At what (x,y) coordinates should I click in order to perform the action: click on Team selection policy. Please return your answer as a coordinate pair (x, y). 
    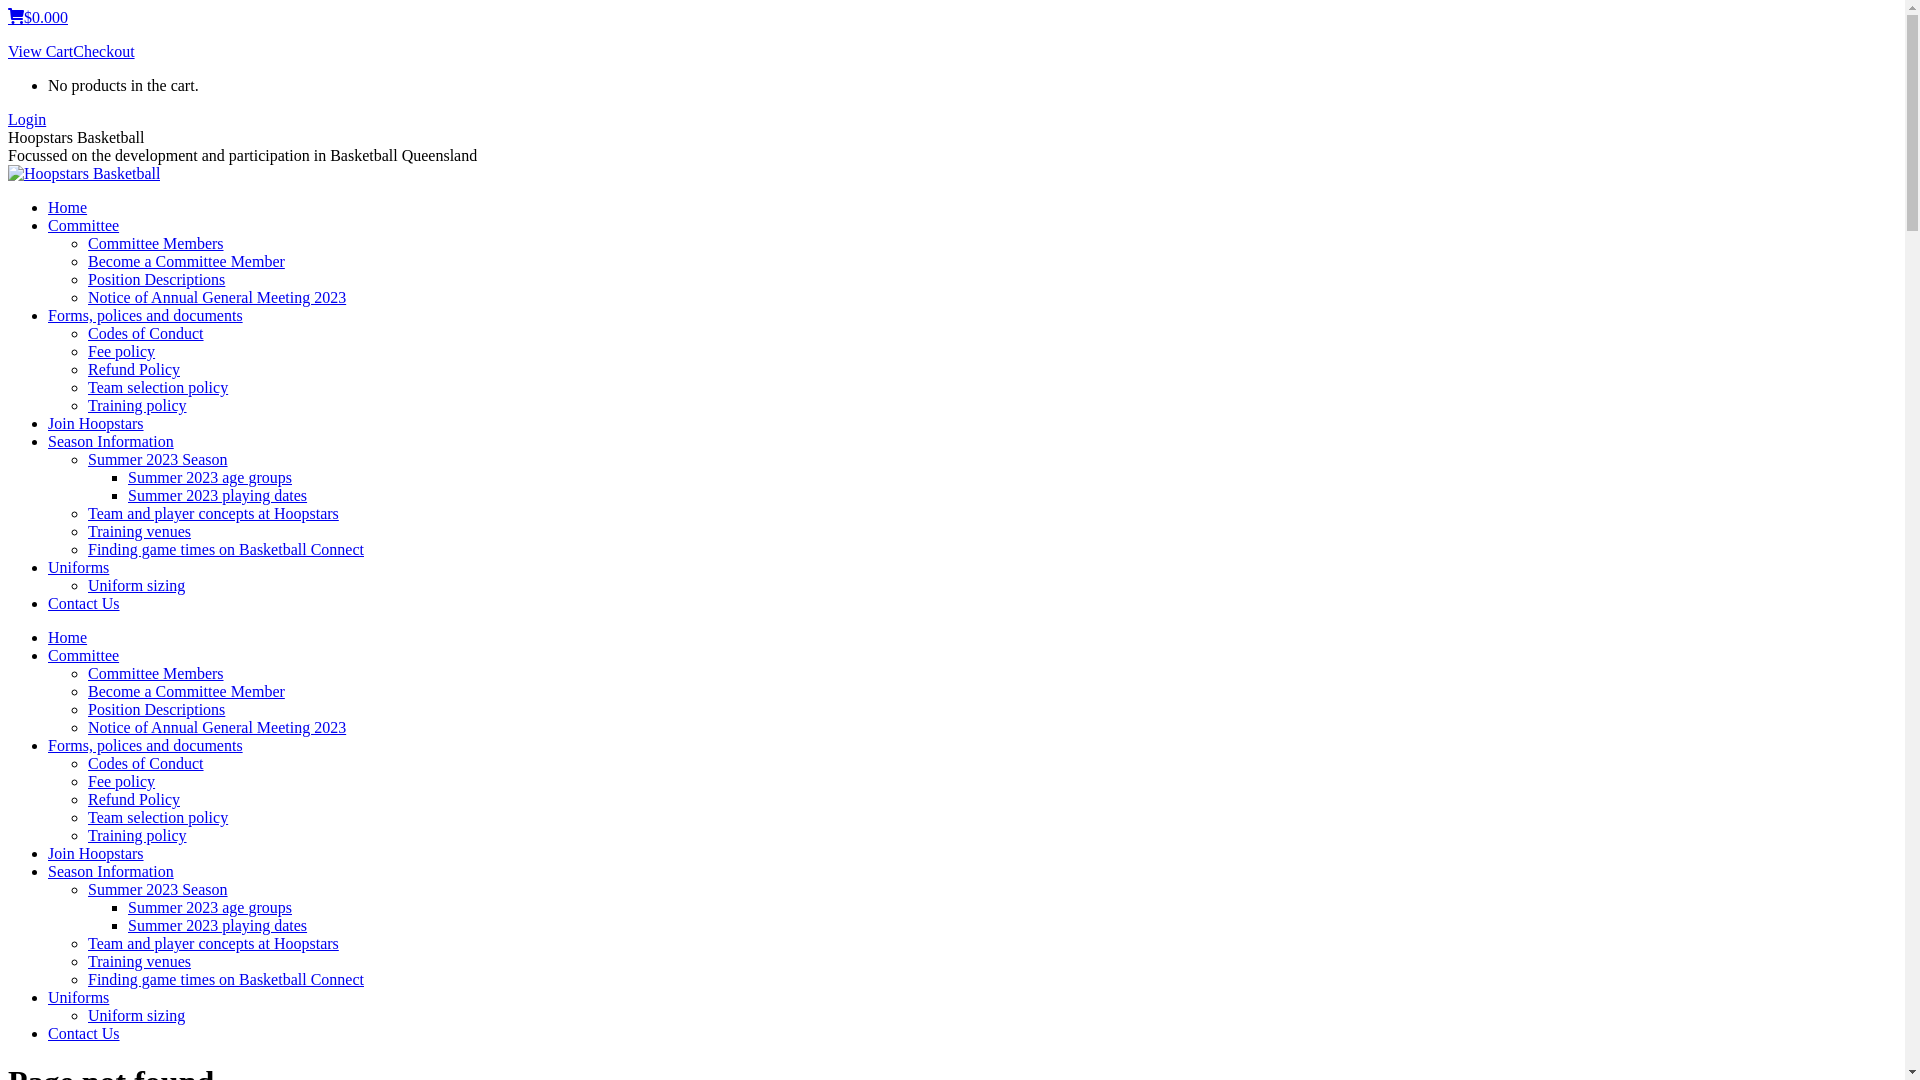
    Looking at the image, I should click on (158, 818).